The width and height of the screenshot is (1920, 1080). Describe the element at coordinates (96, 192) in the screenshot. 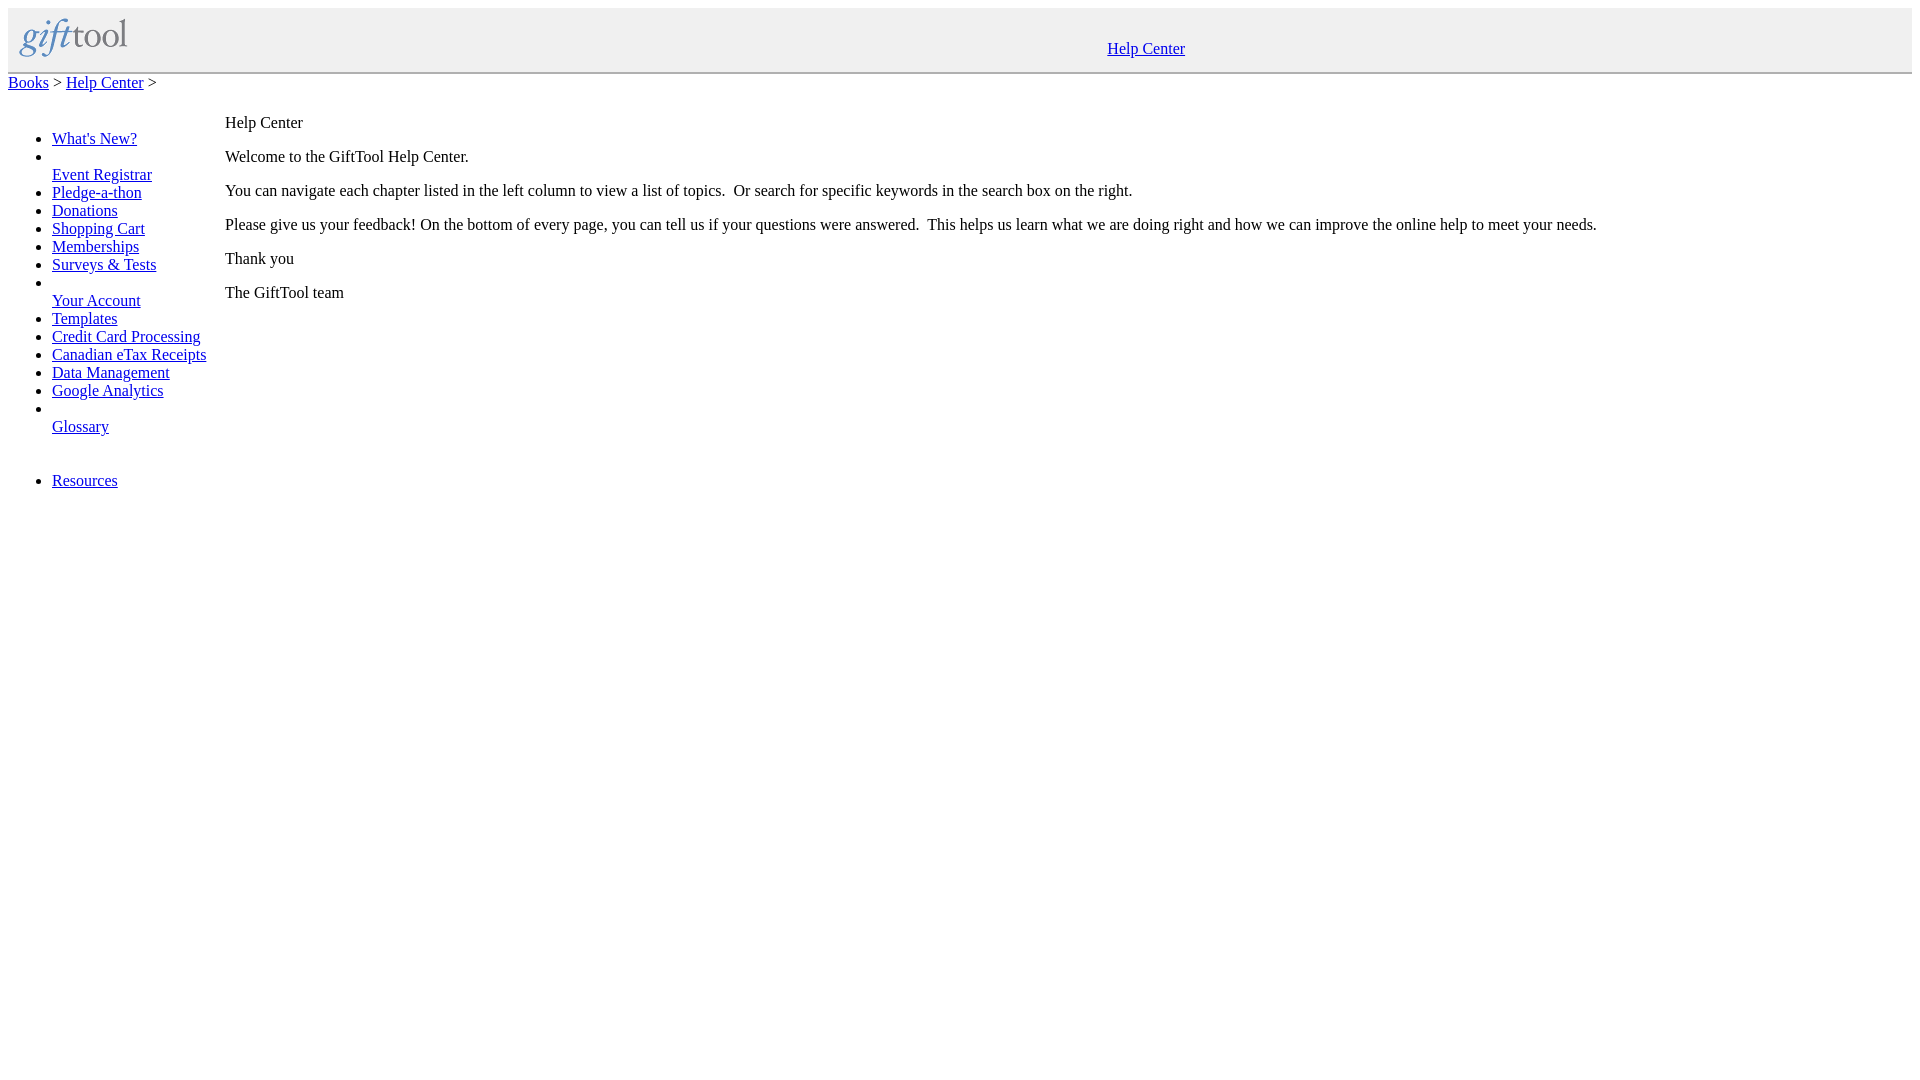

I see `Pledge-a-thon` at that location.